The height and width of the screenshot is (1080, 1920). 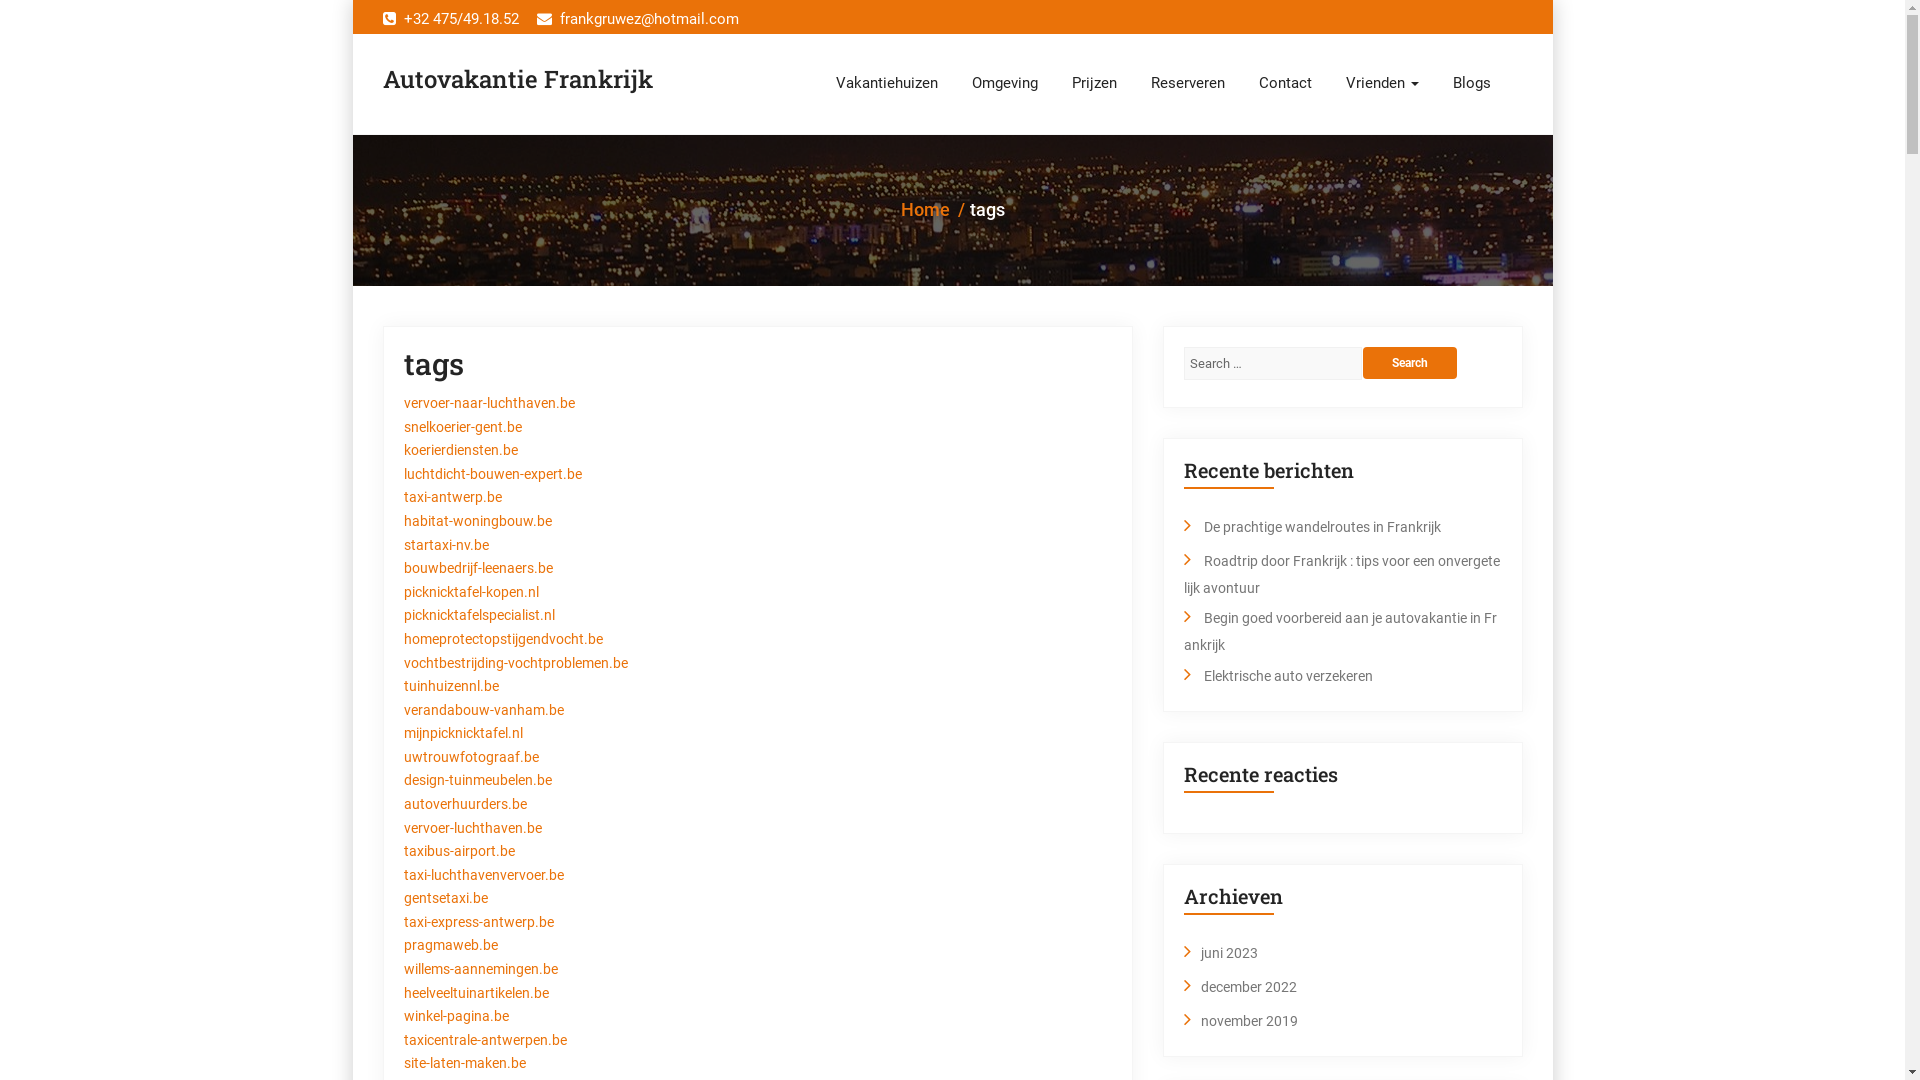 I want to click on uwtrouwfotograaf.be, so click(x=472, y=758).